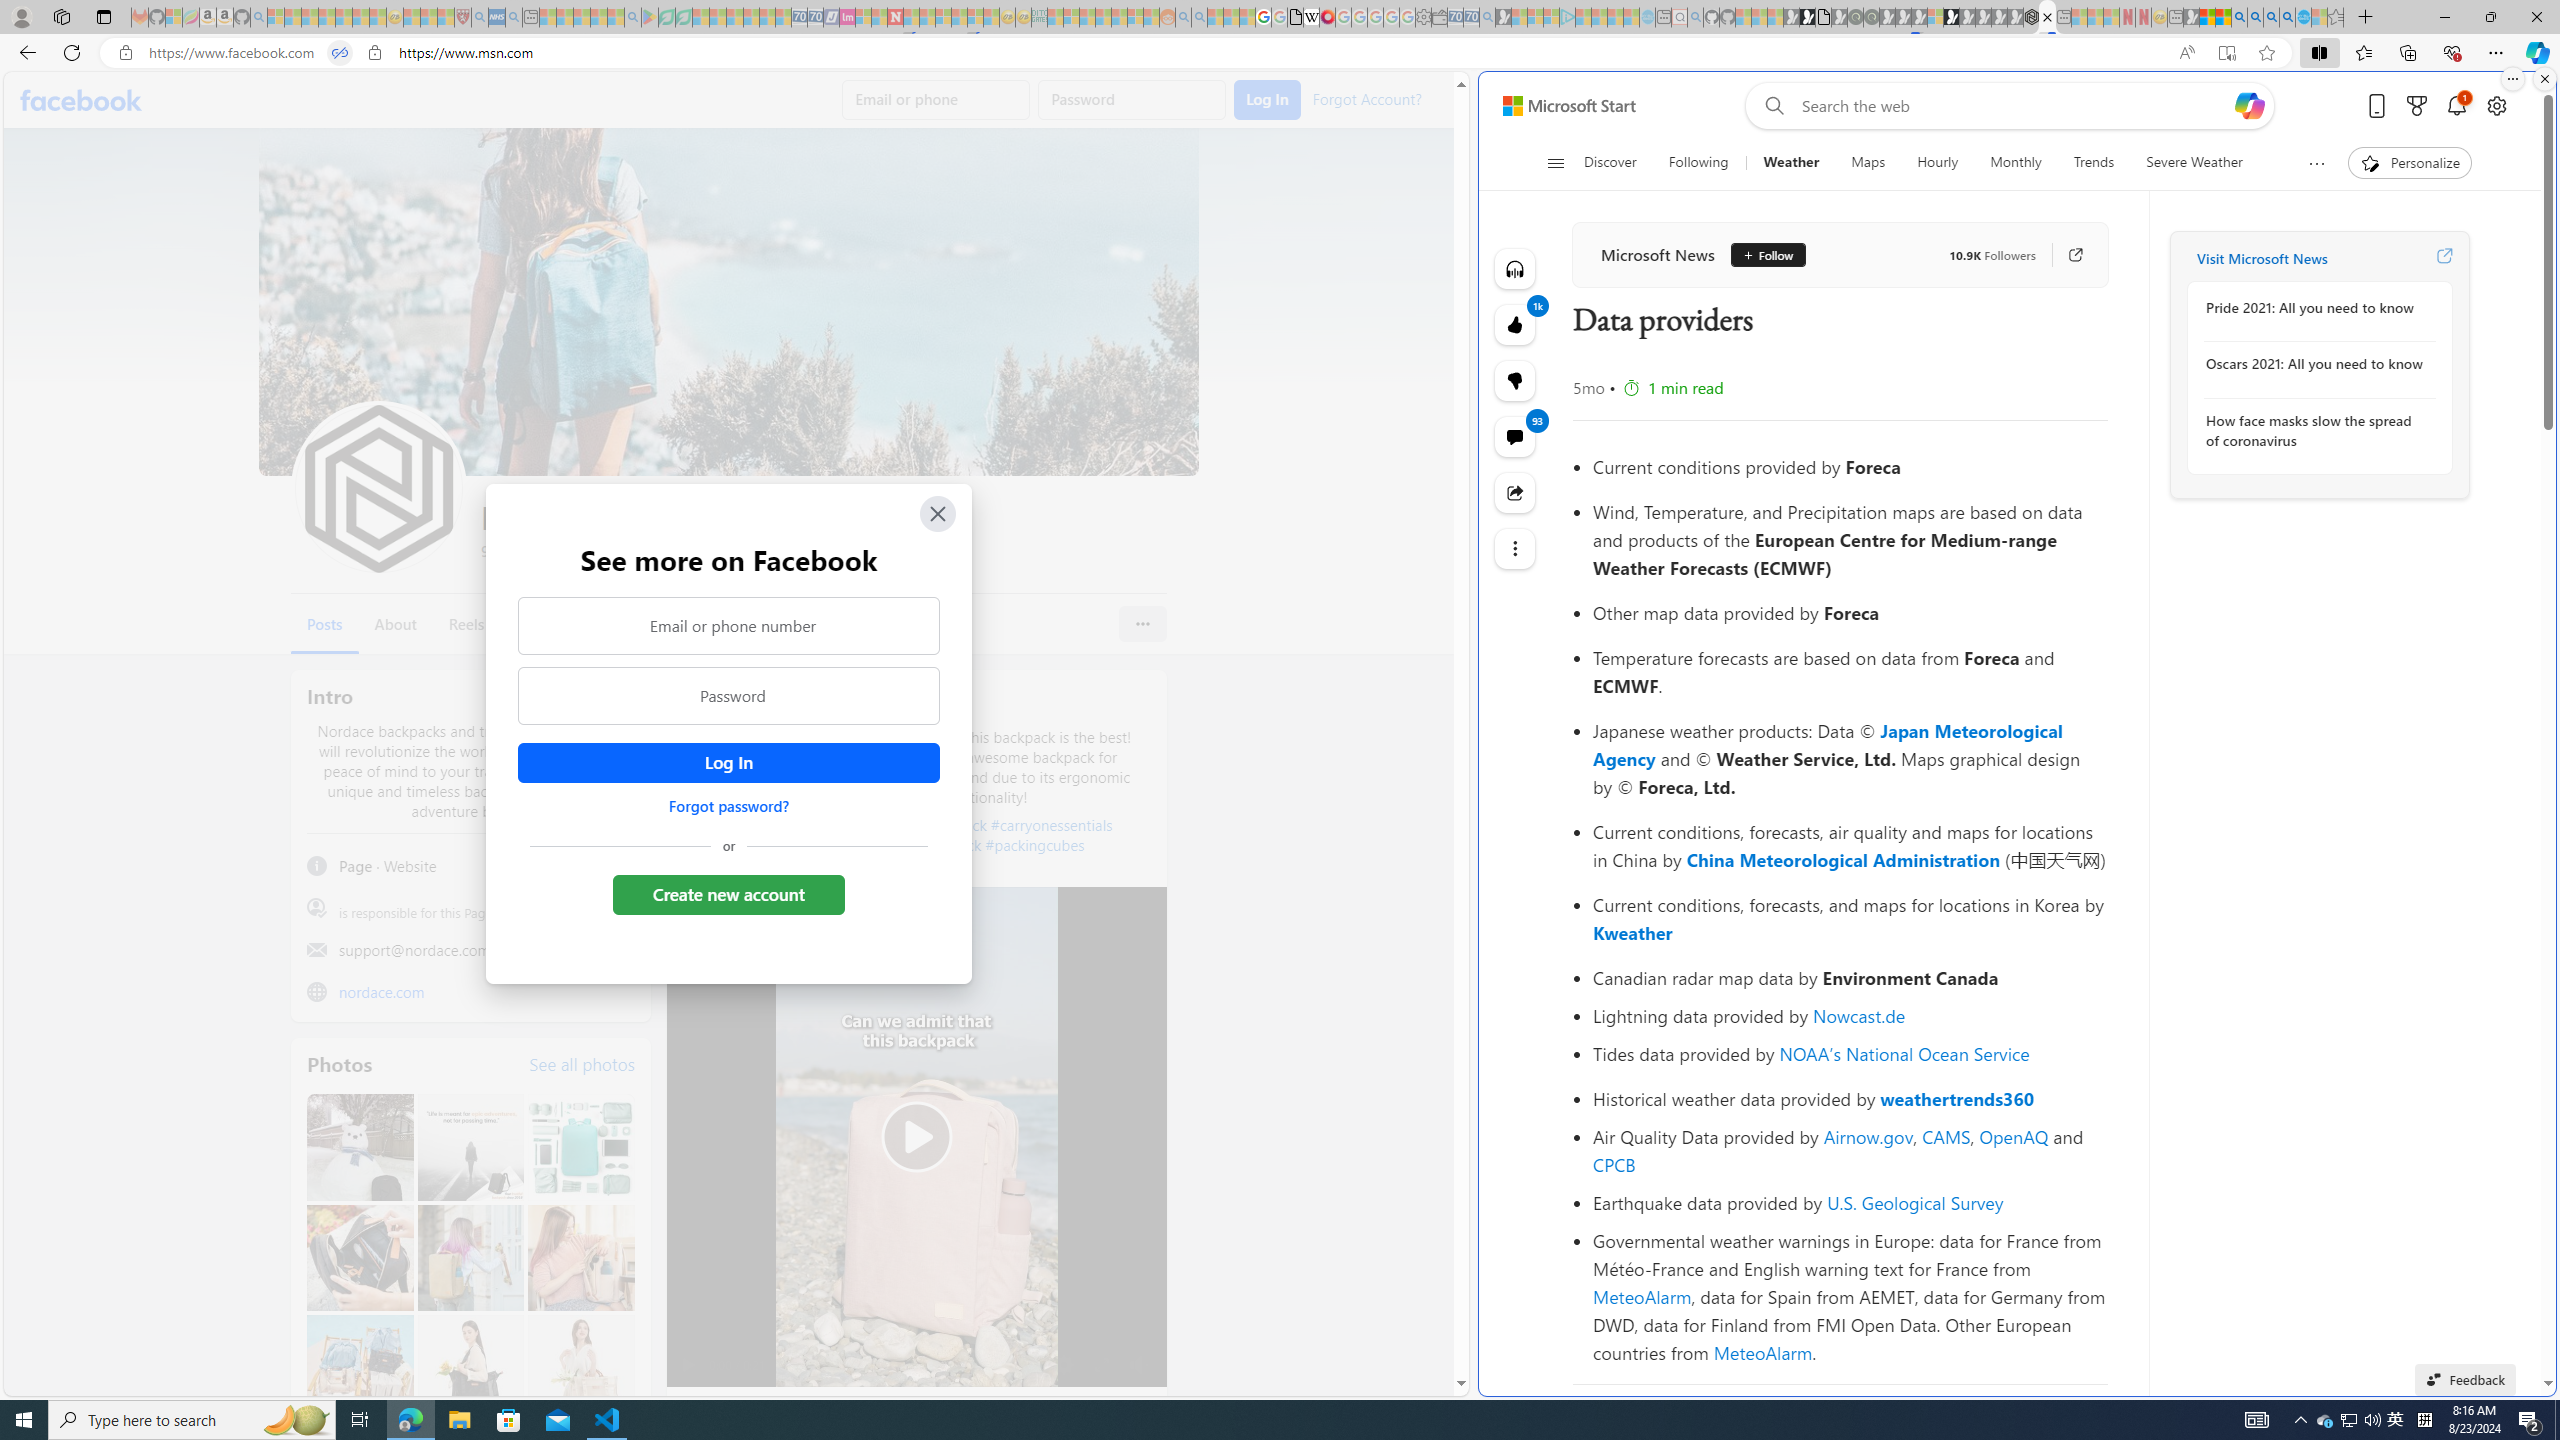  What do you see at coordinates (729, 625) in the screenshot?
I see `Email or phone number` at bounding box center [729, 625].